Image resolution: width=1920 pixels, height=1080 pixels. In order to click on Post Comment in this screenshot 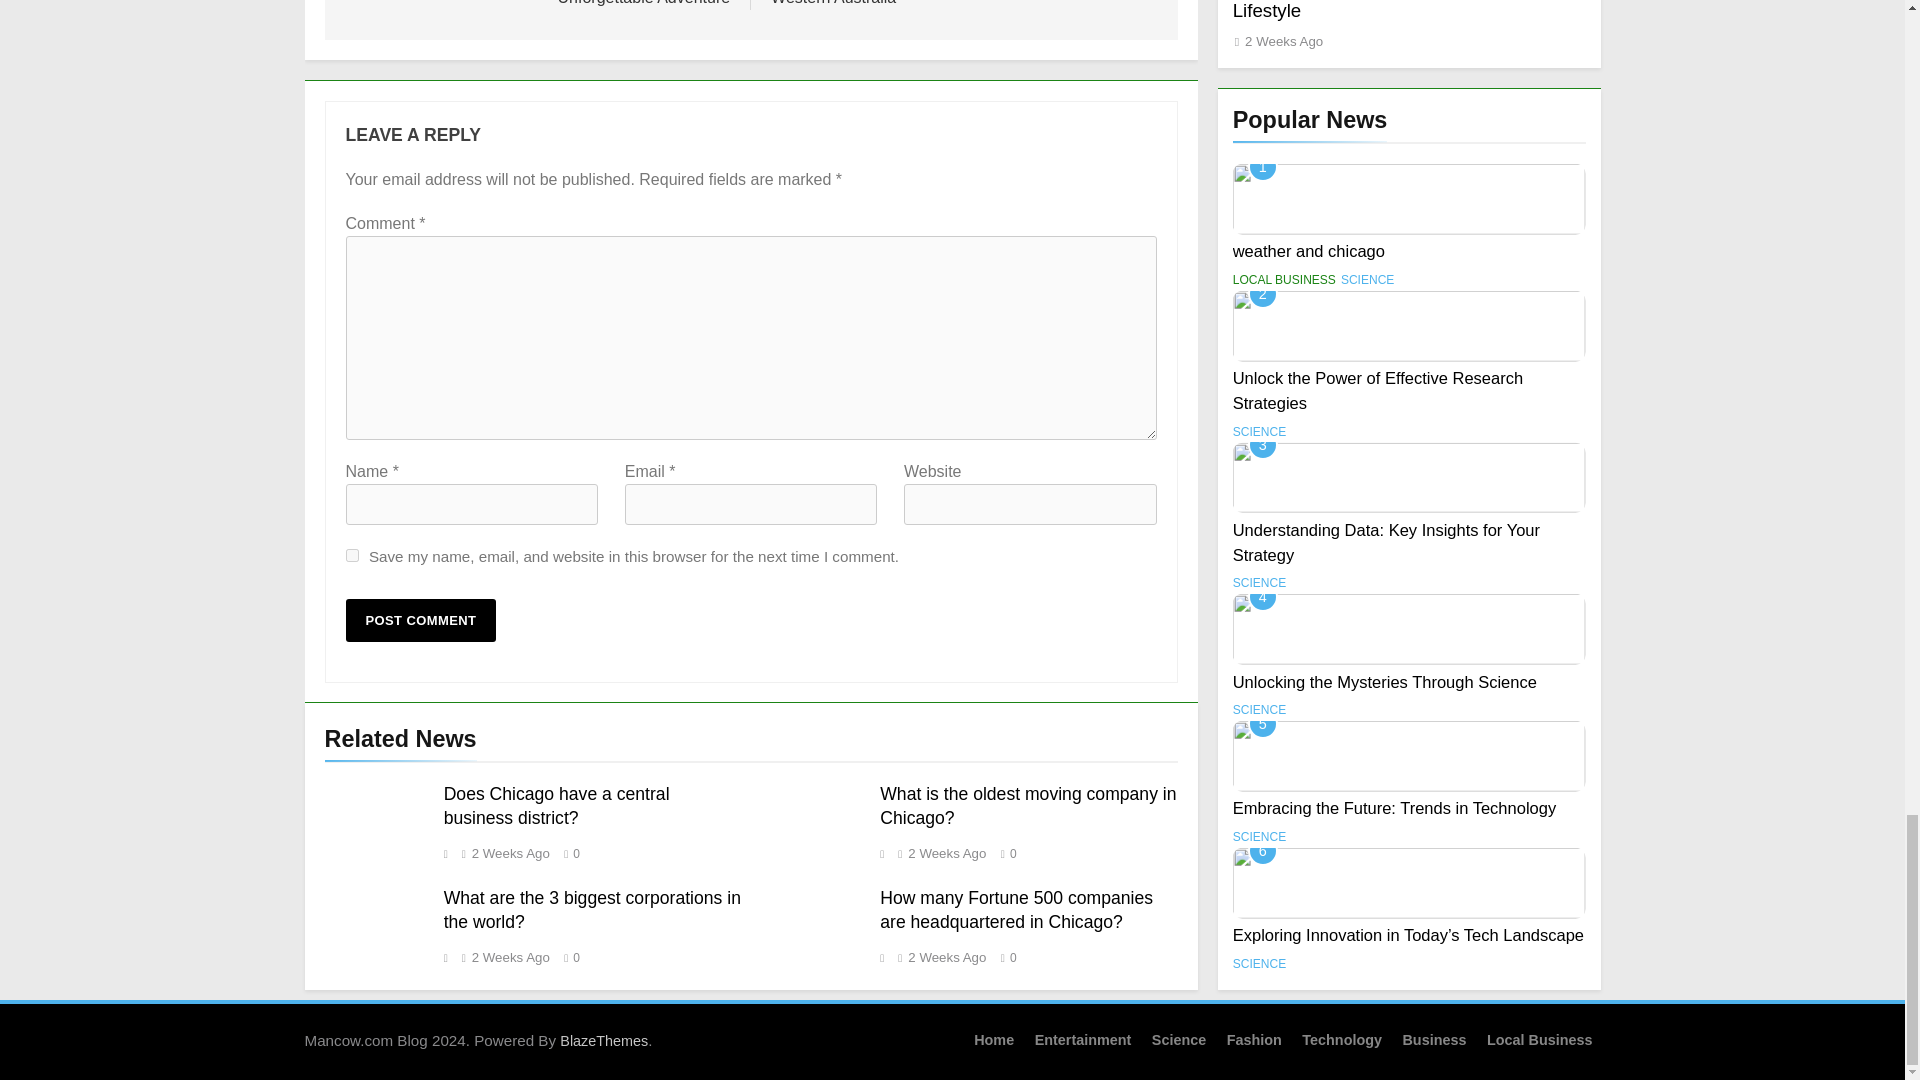, I will do `click(421, 620)`.